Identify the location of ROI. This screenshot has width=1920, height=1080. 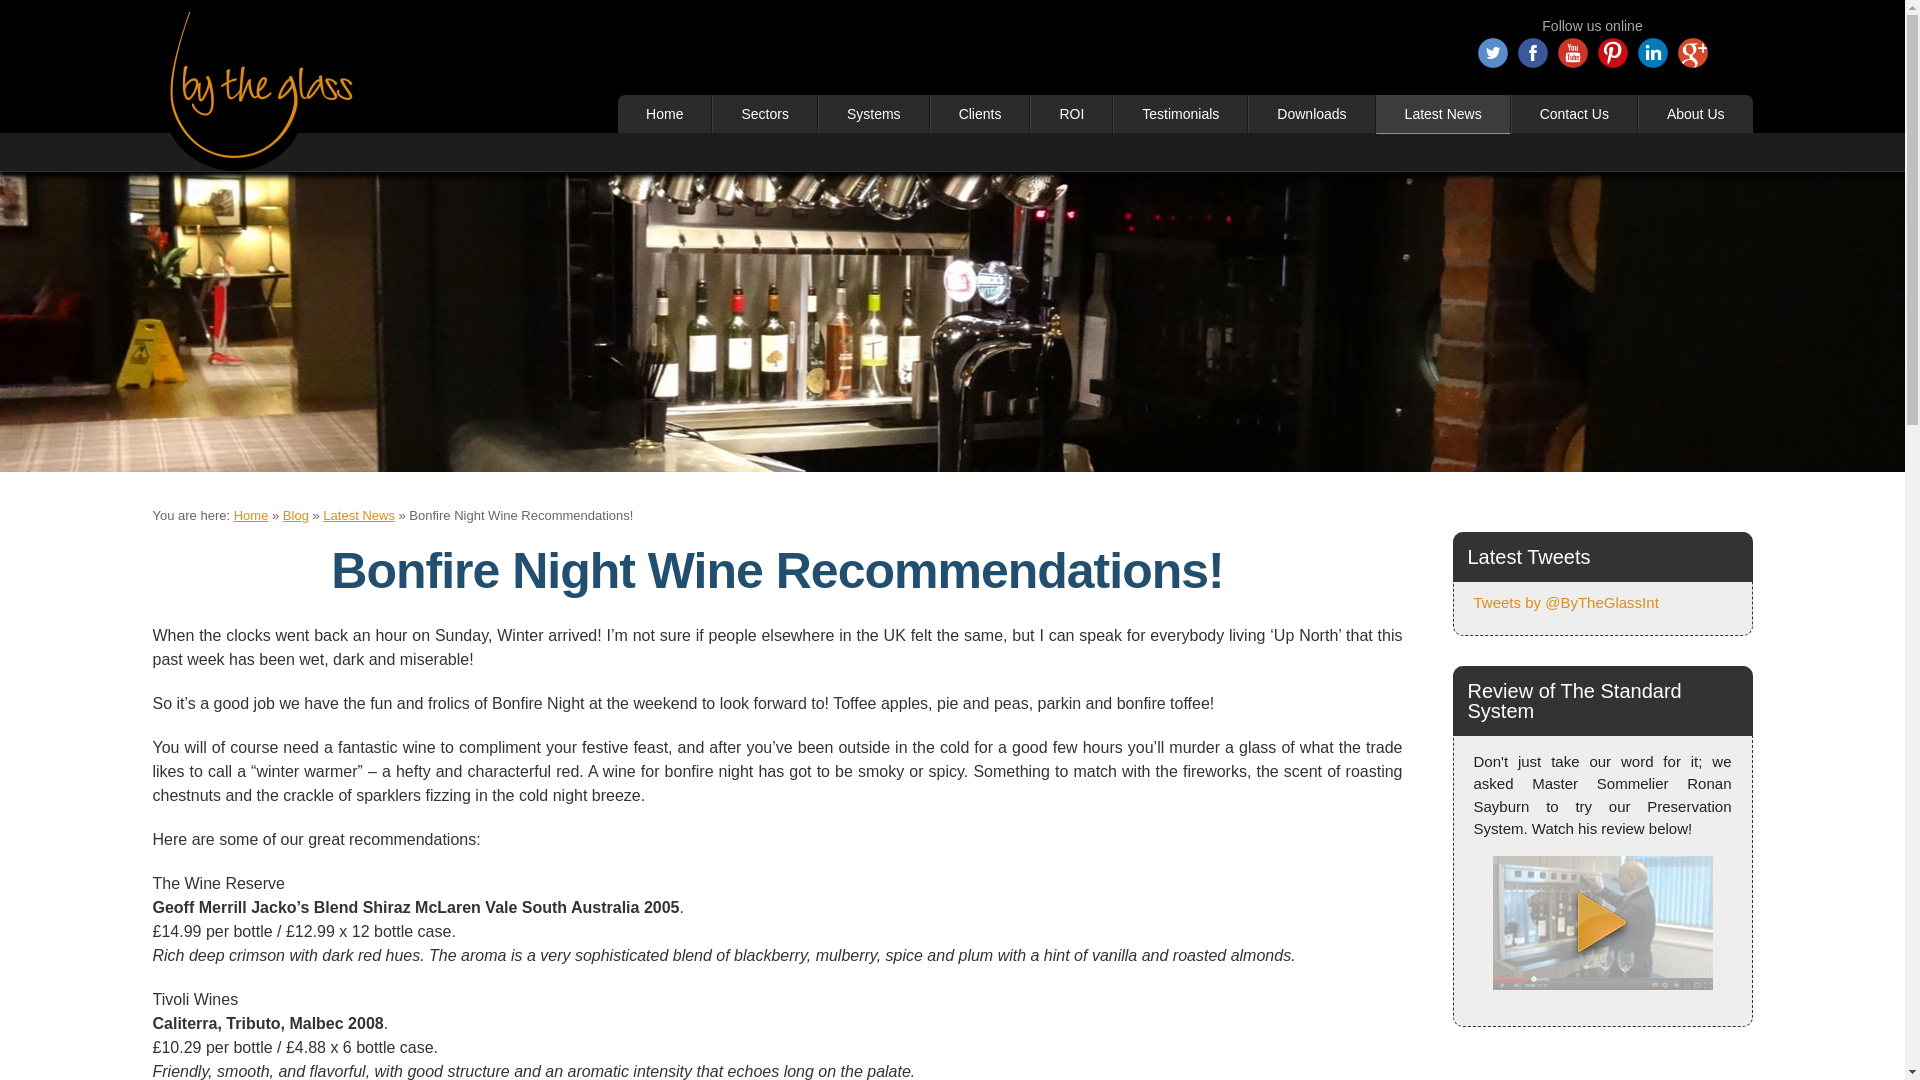
(1071, 114).